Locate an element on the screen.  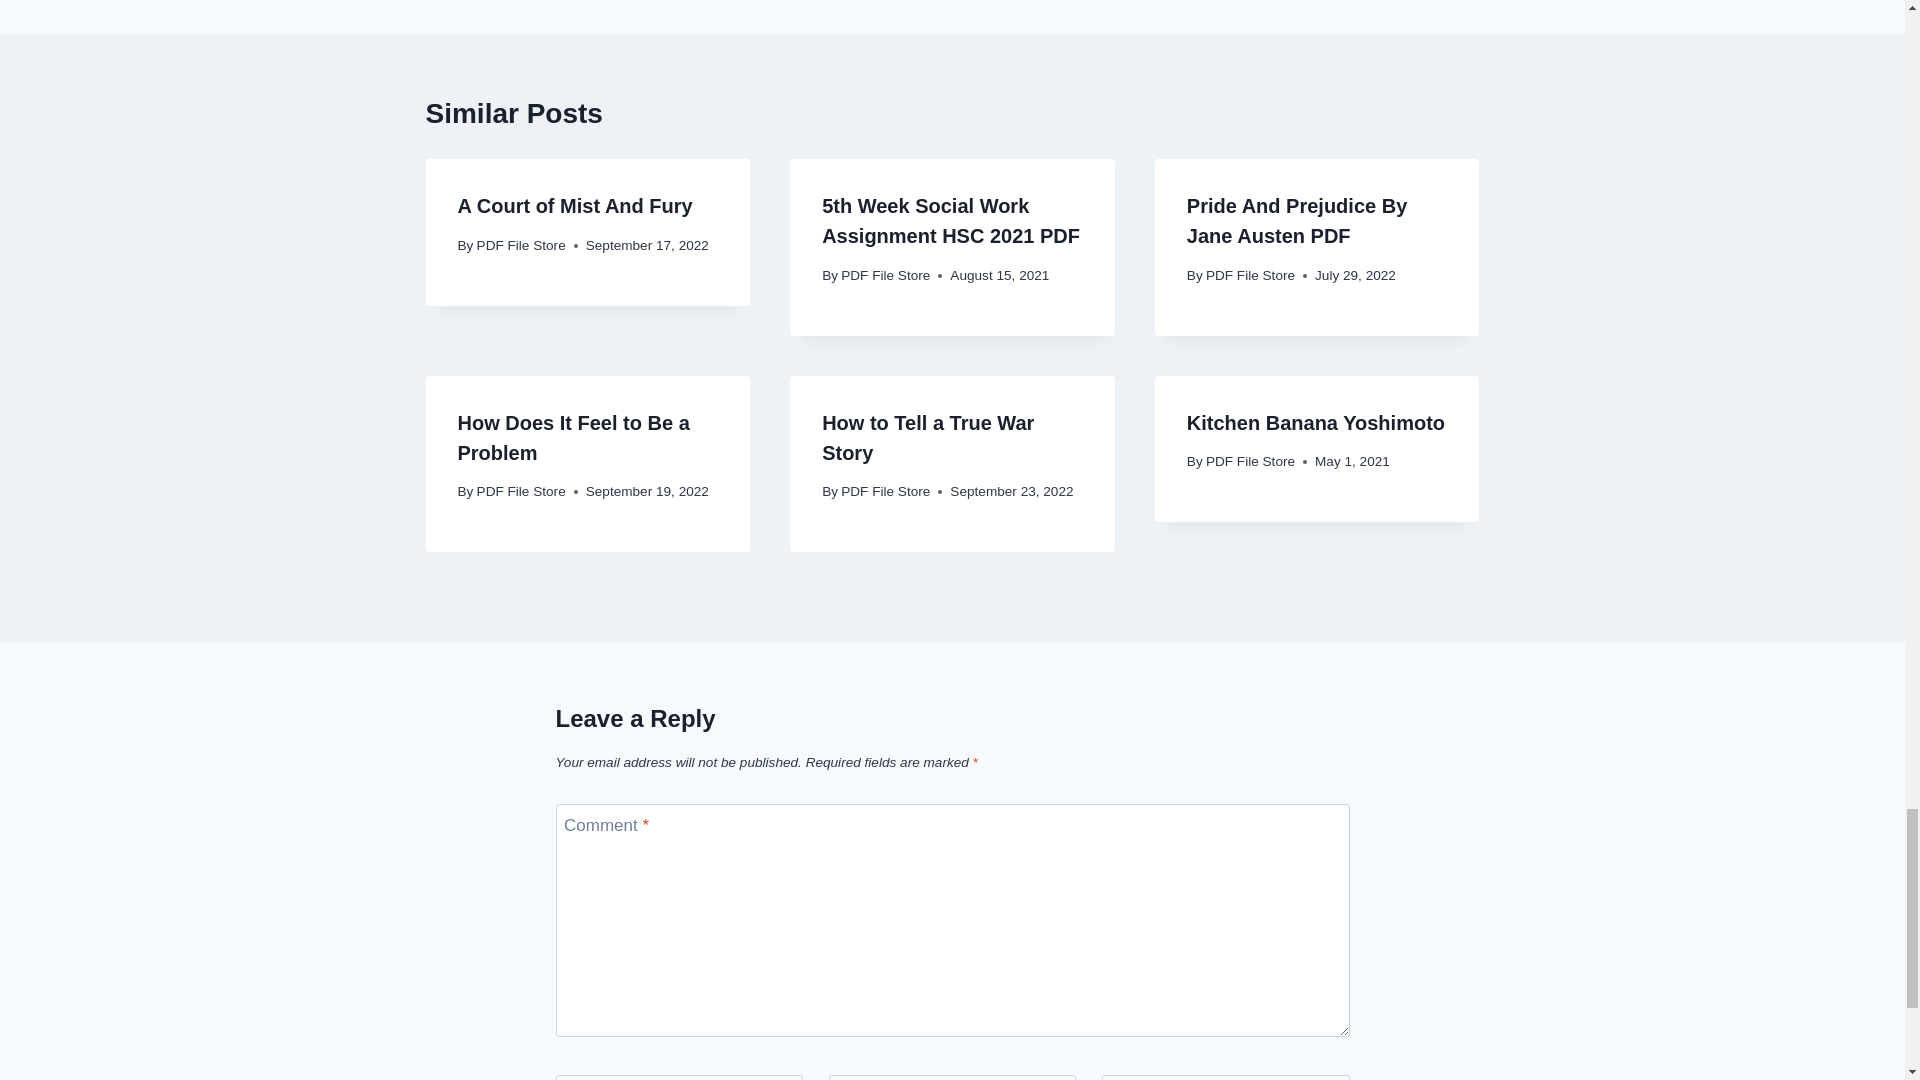
A Court of Mist And Fury is located at coordinates (576, 206).